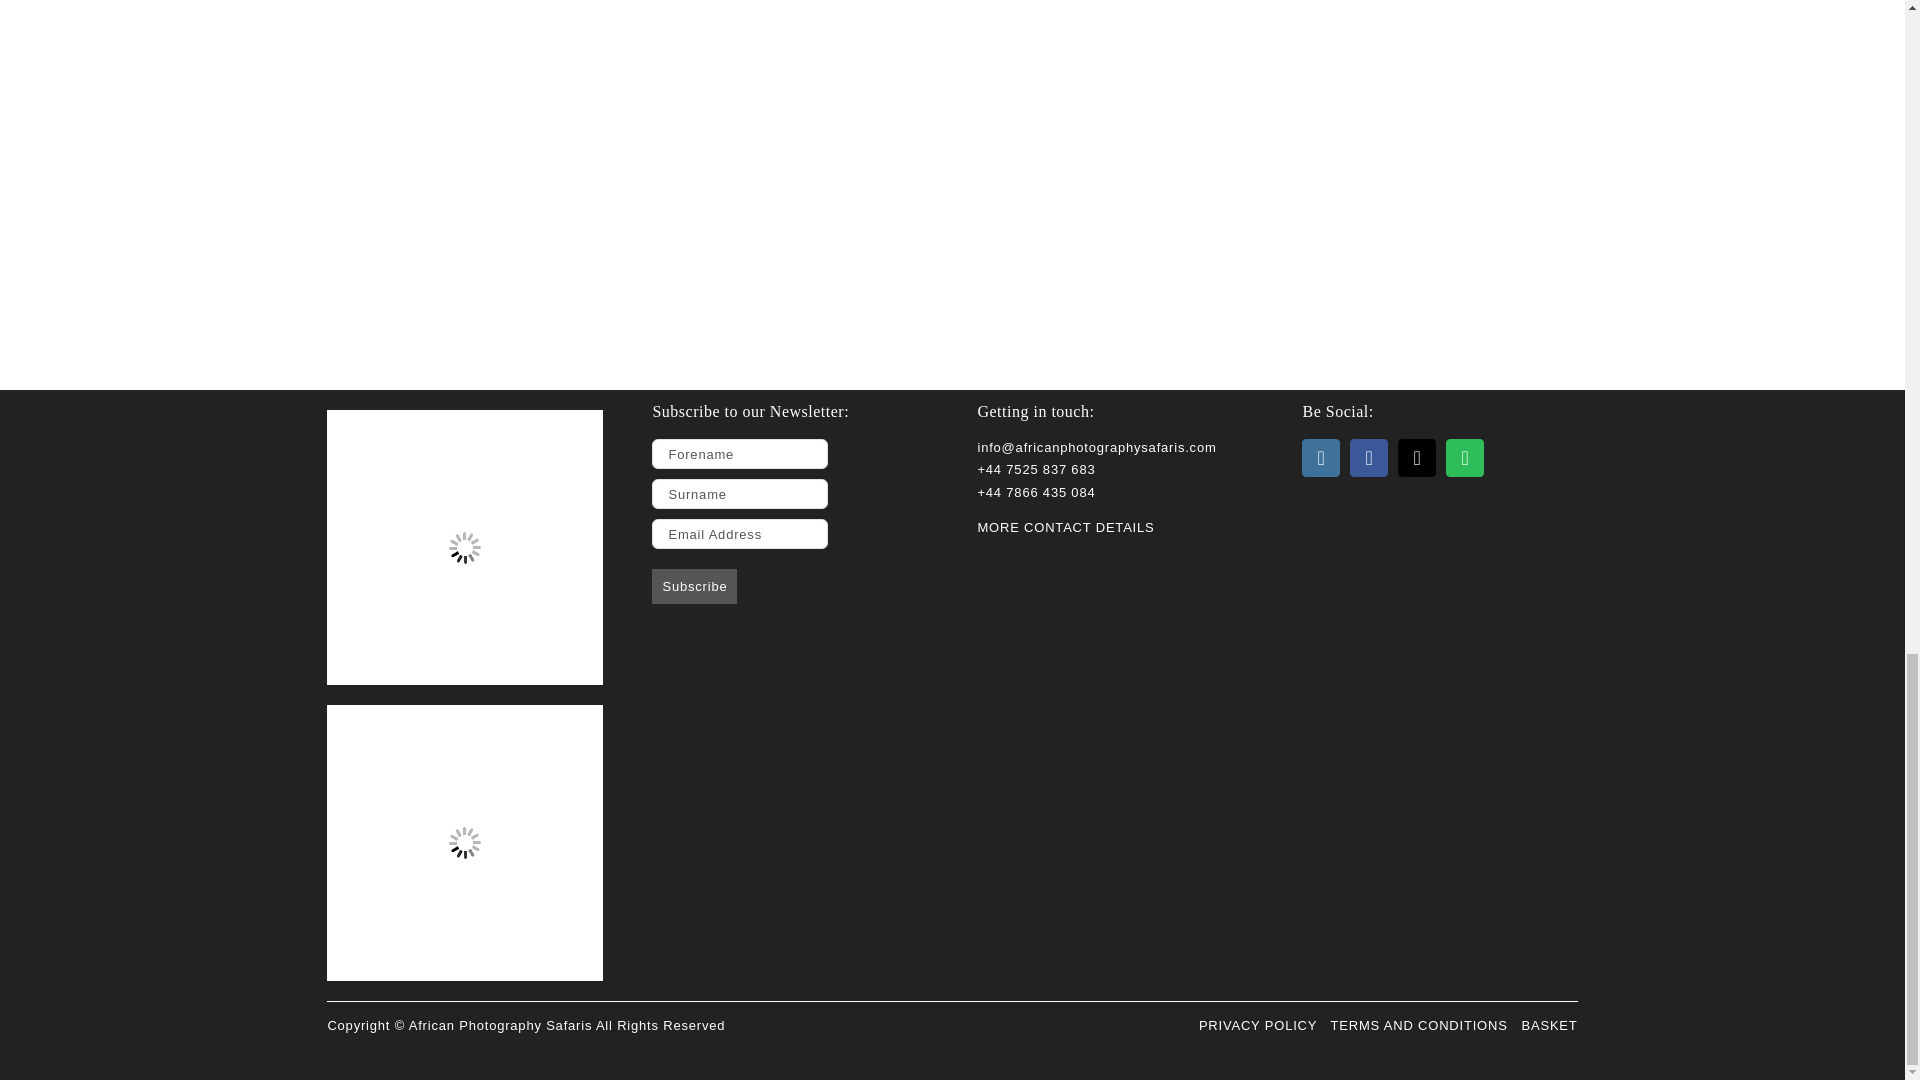 This screenshot has width=1920, height=1080. I want to click on BASKET, so click(1548, 1025).